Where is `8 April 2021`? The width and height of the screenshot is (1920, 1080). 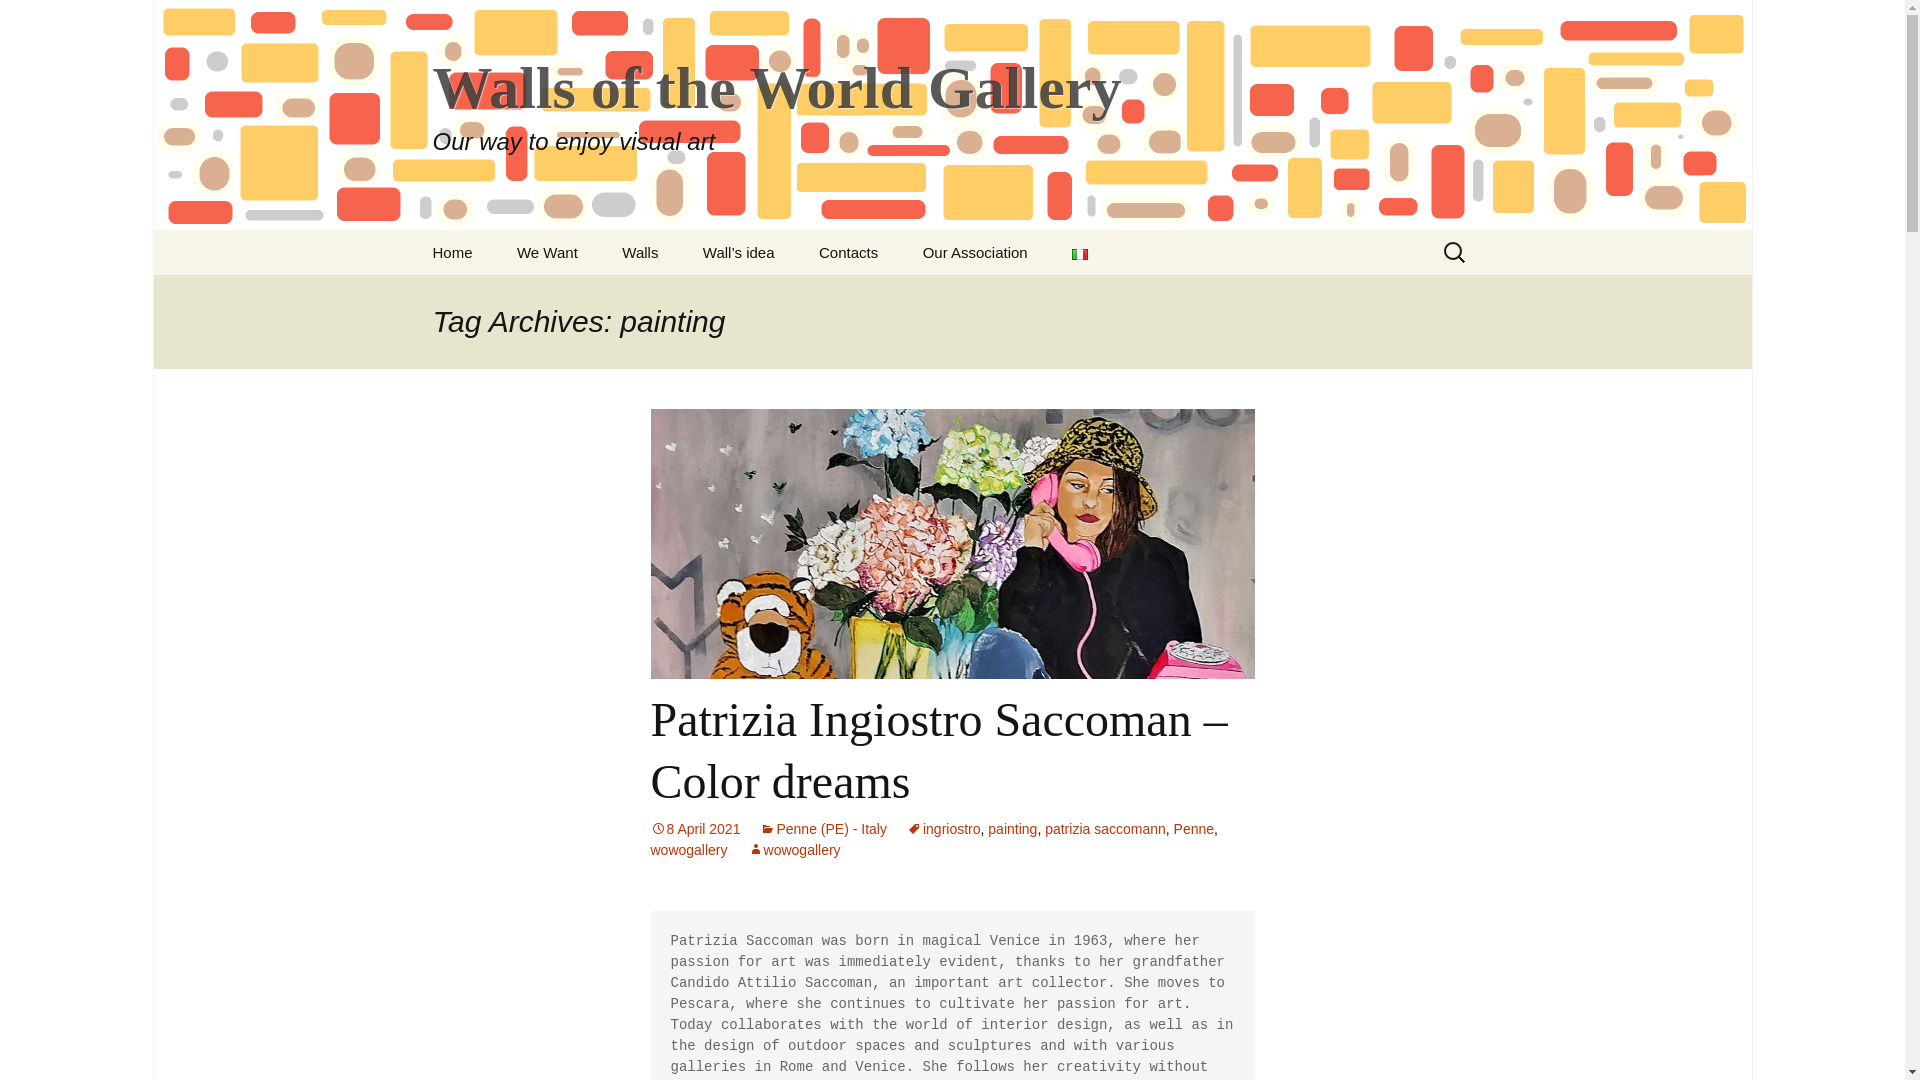 8 April 2021 is located at coordinates (24, 21).